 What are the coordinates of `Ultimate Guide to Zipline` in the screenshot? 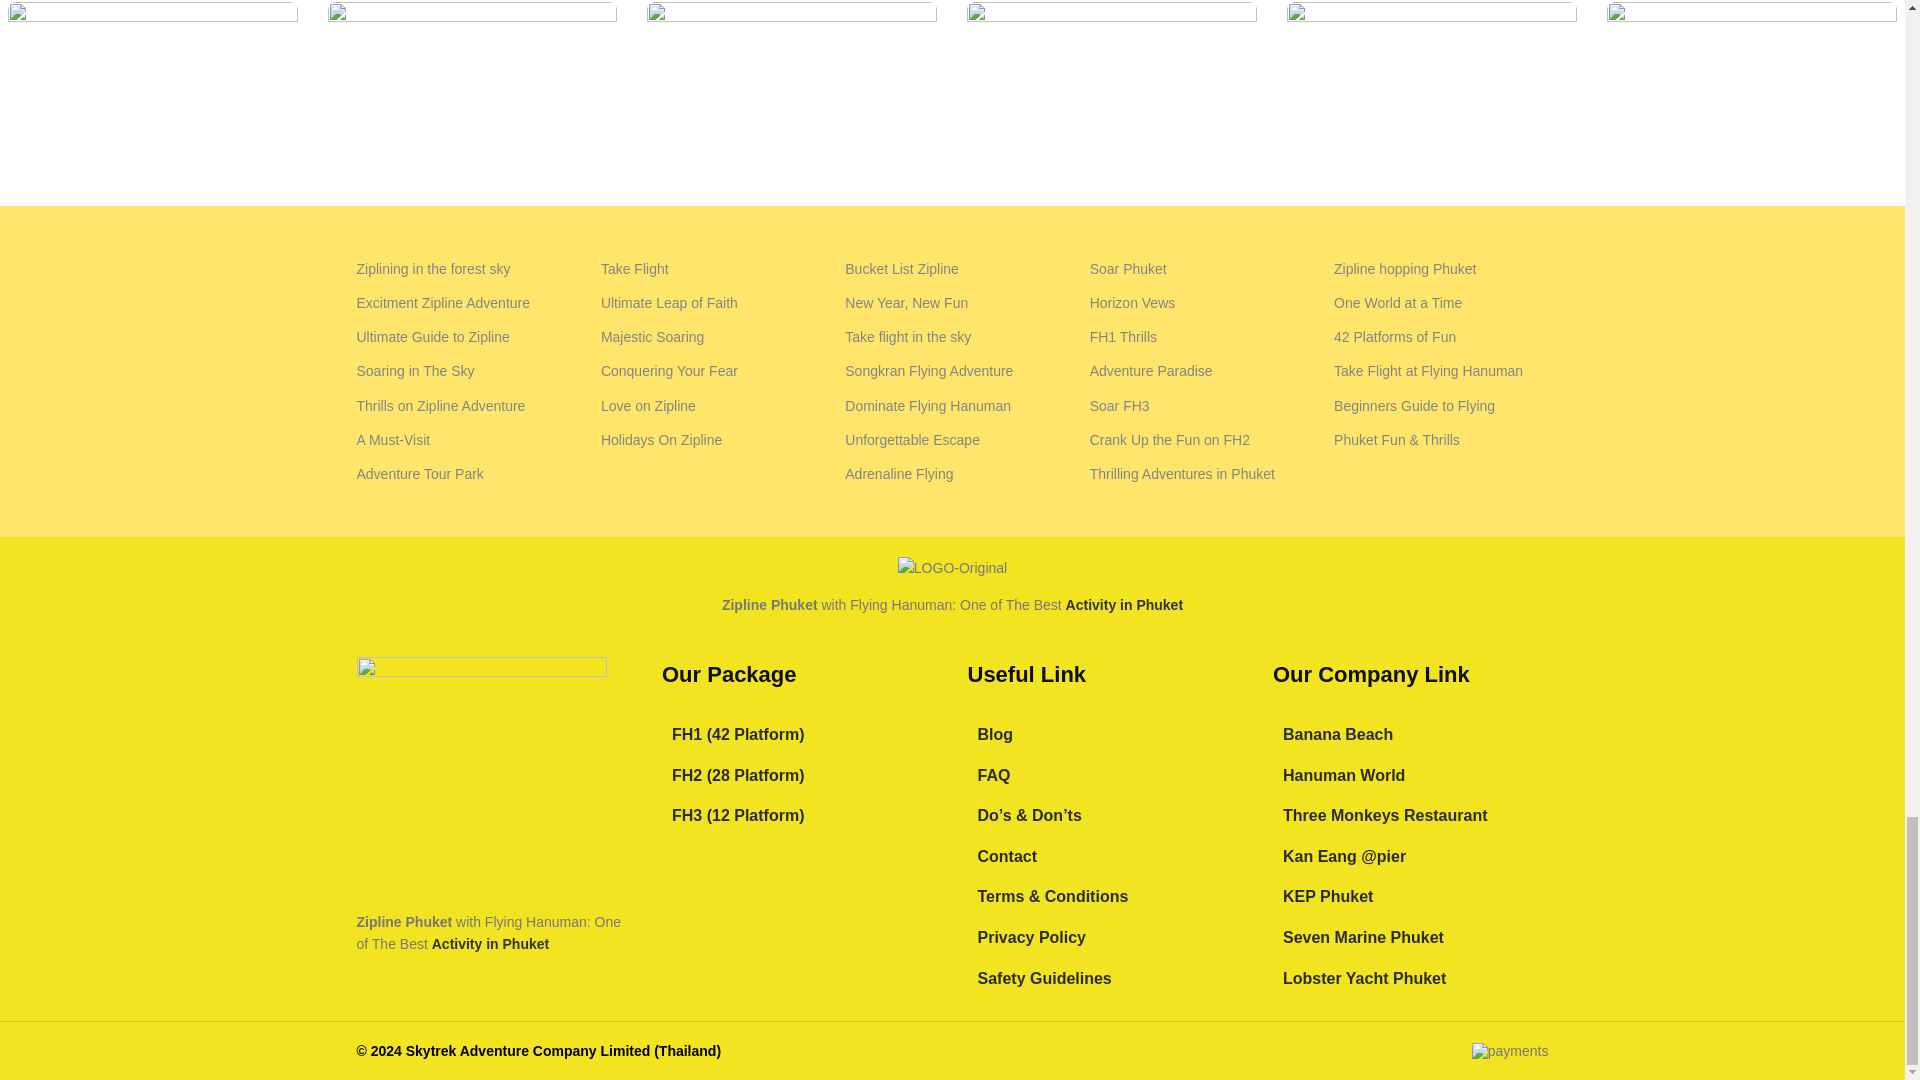 It's located at (462, 336).